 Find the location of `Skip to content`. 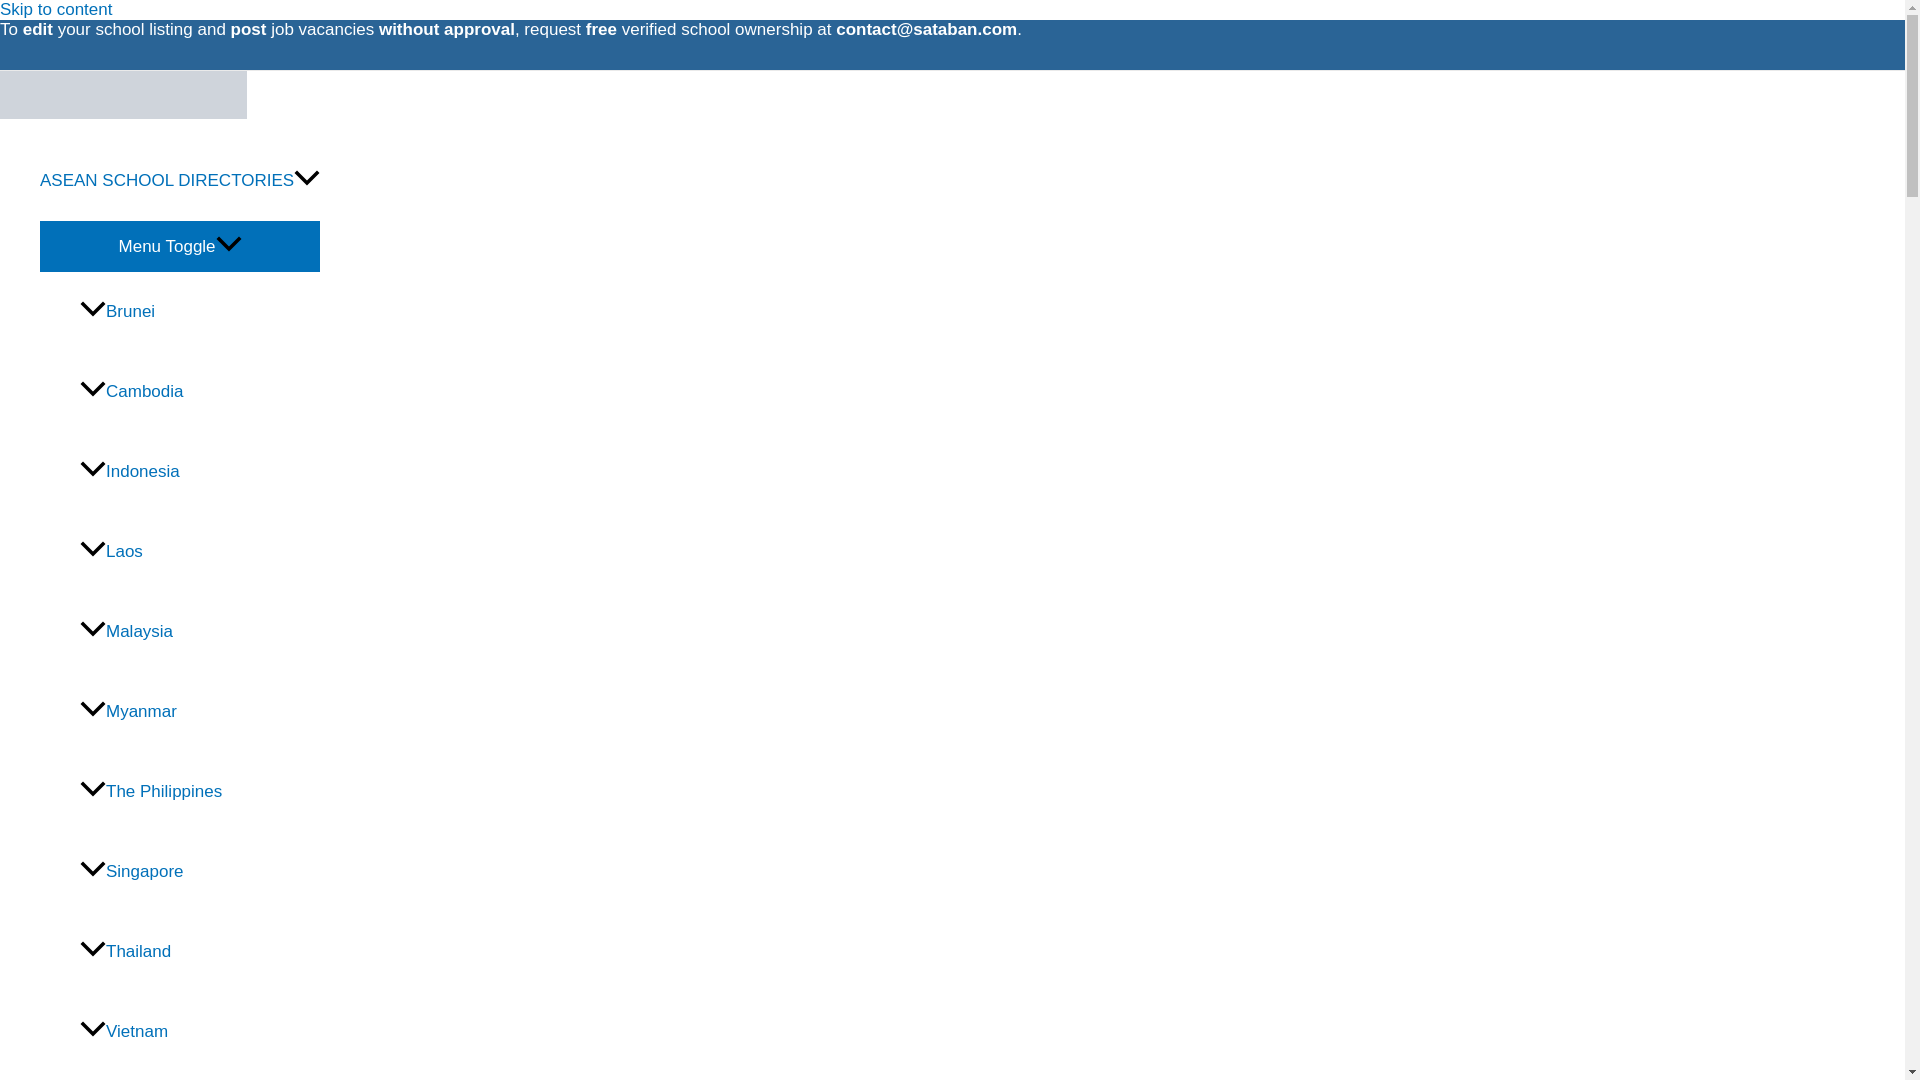

Skip to content is located at coordinates (56, 10).